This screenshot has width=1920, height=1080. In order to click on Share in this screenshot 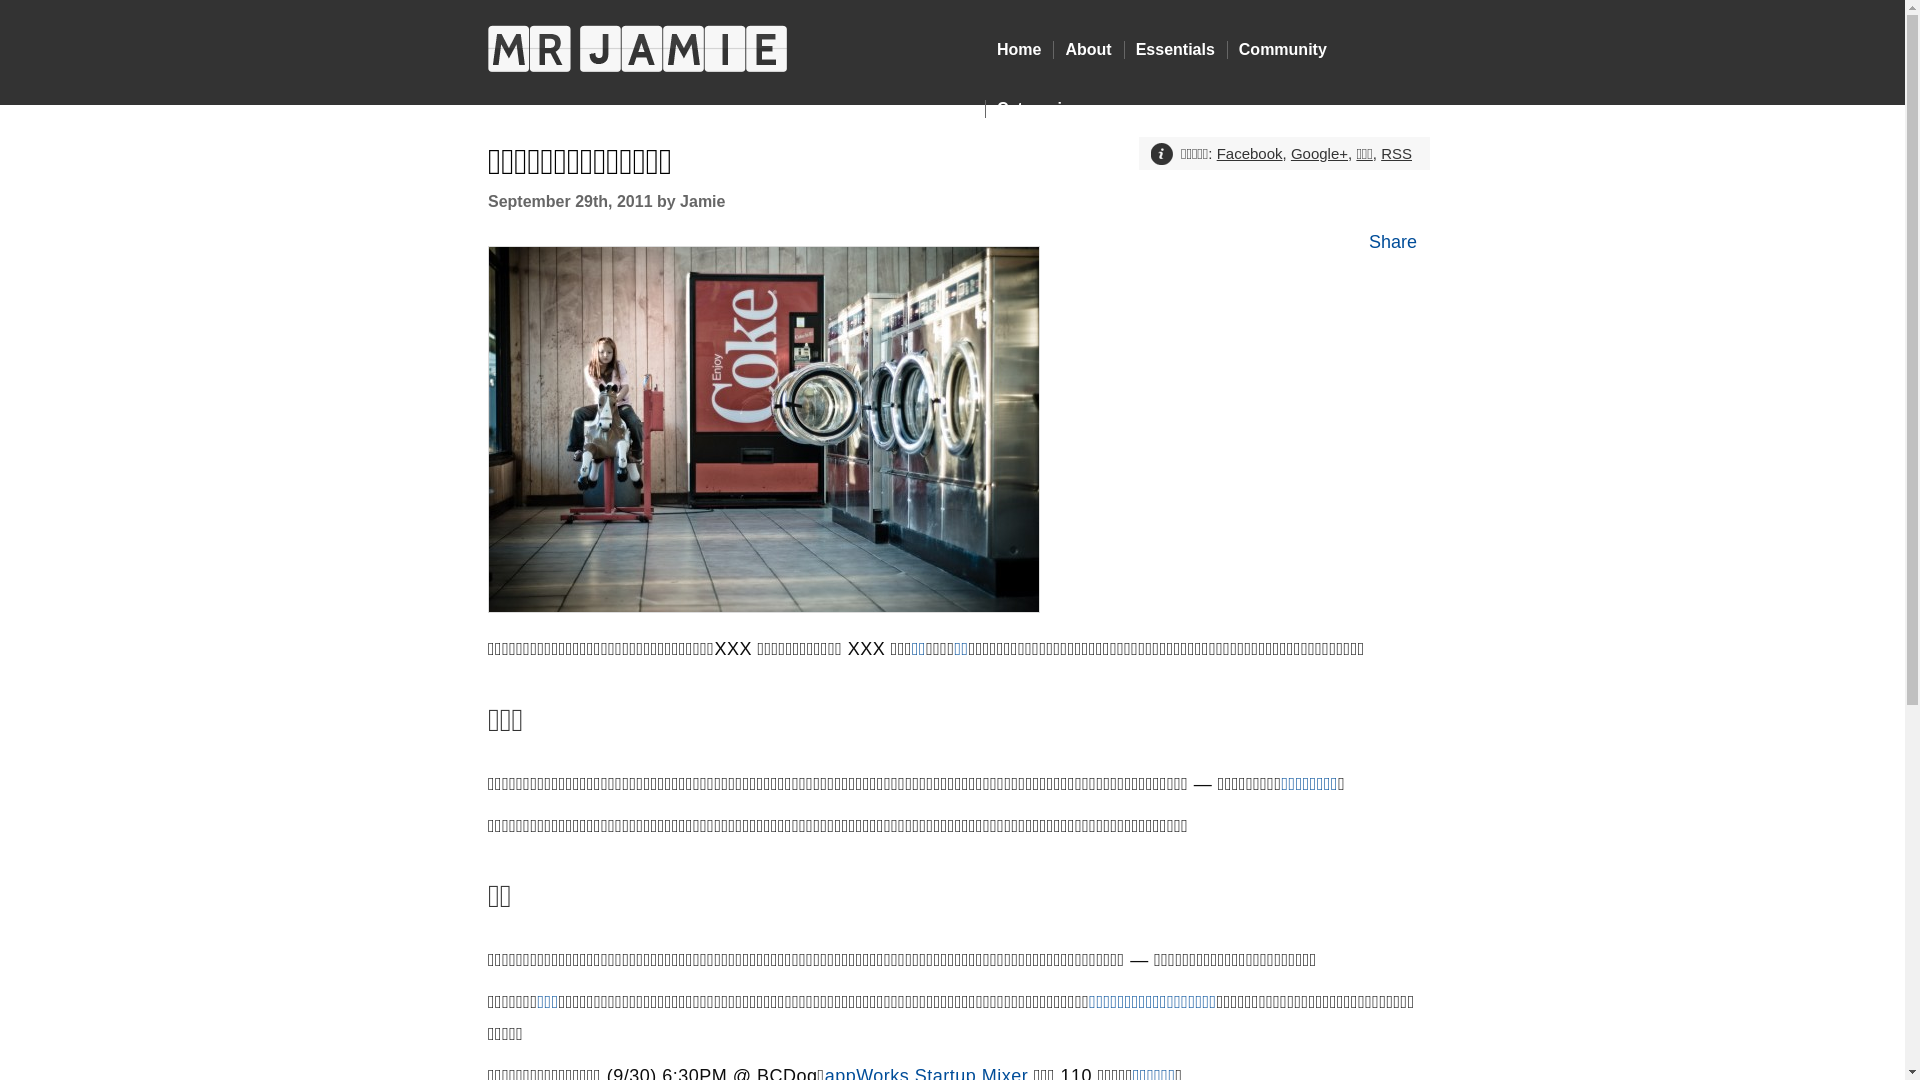, I will do `click(1393, 242)`.